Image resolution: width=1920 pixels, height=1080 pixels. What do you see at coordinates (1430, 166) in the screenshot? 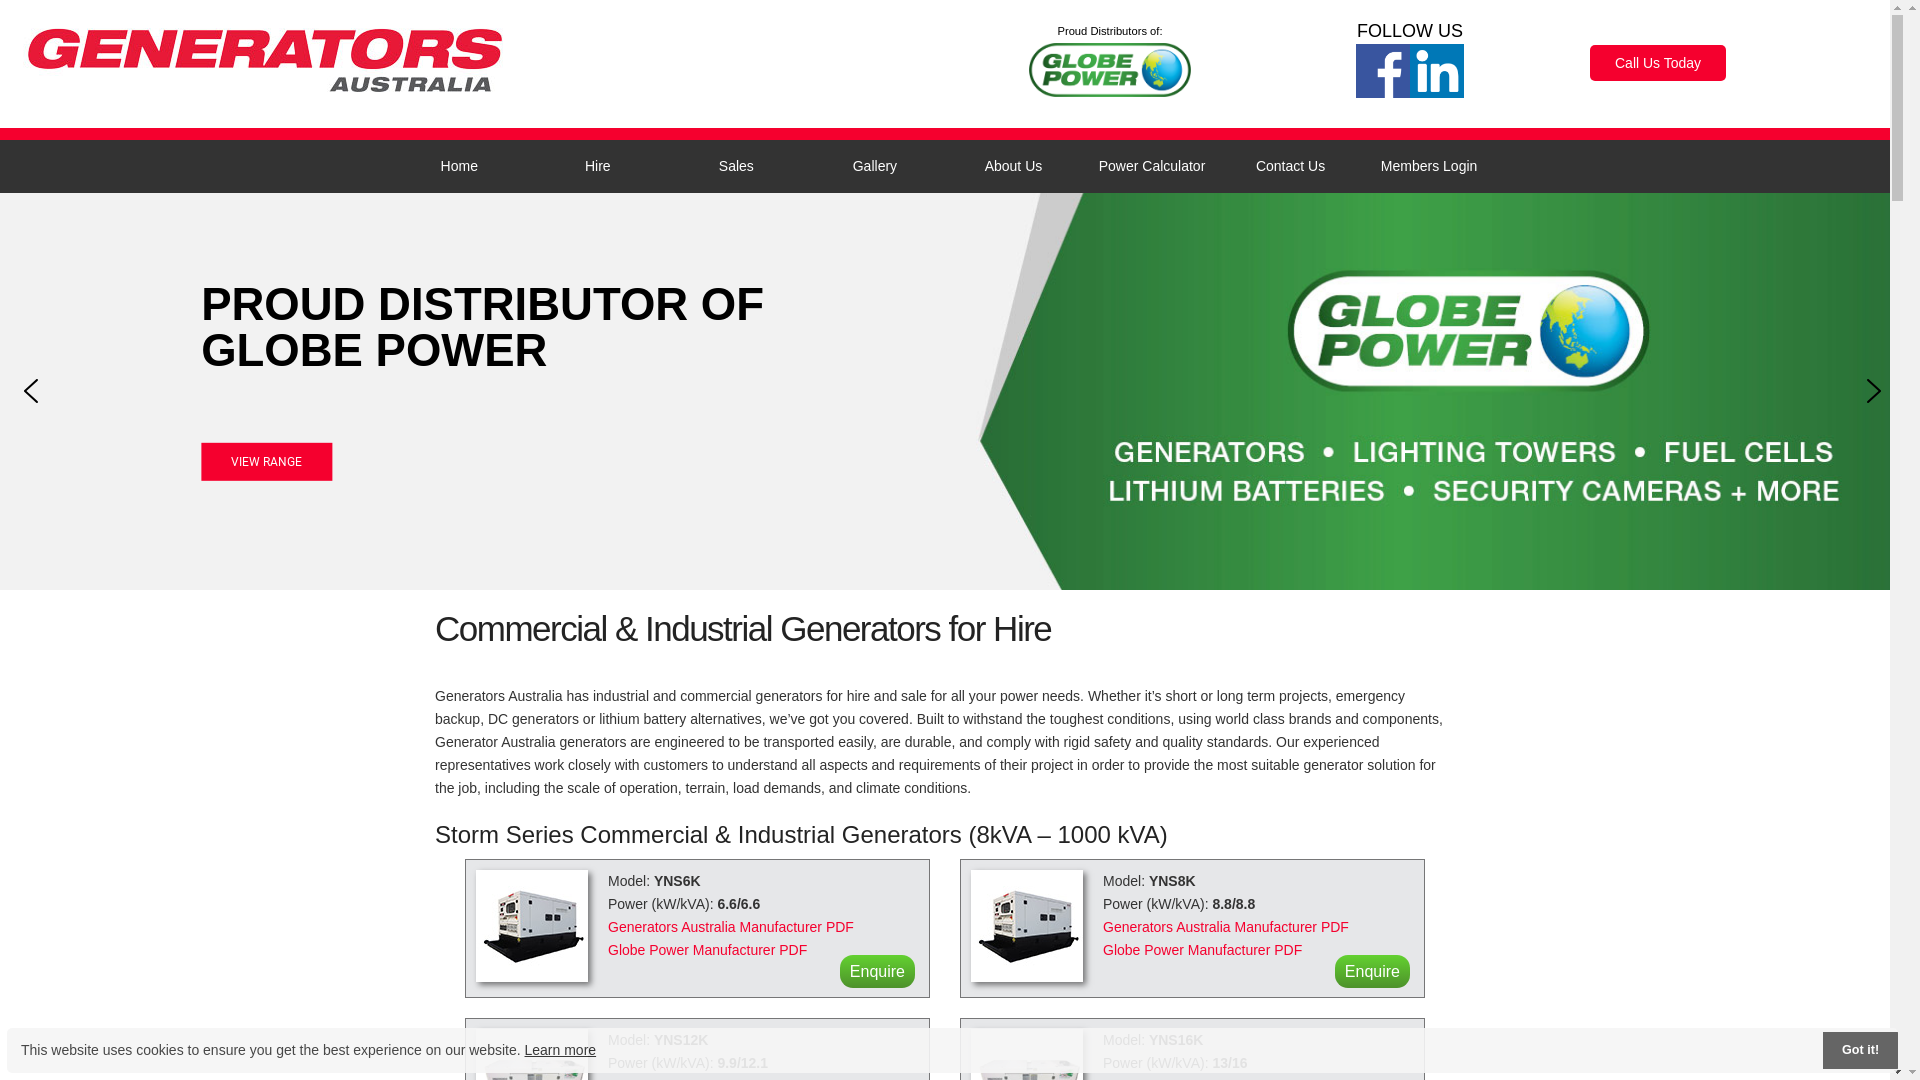
I see `Members Login` at bounding box center [1430, 166].